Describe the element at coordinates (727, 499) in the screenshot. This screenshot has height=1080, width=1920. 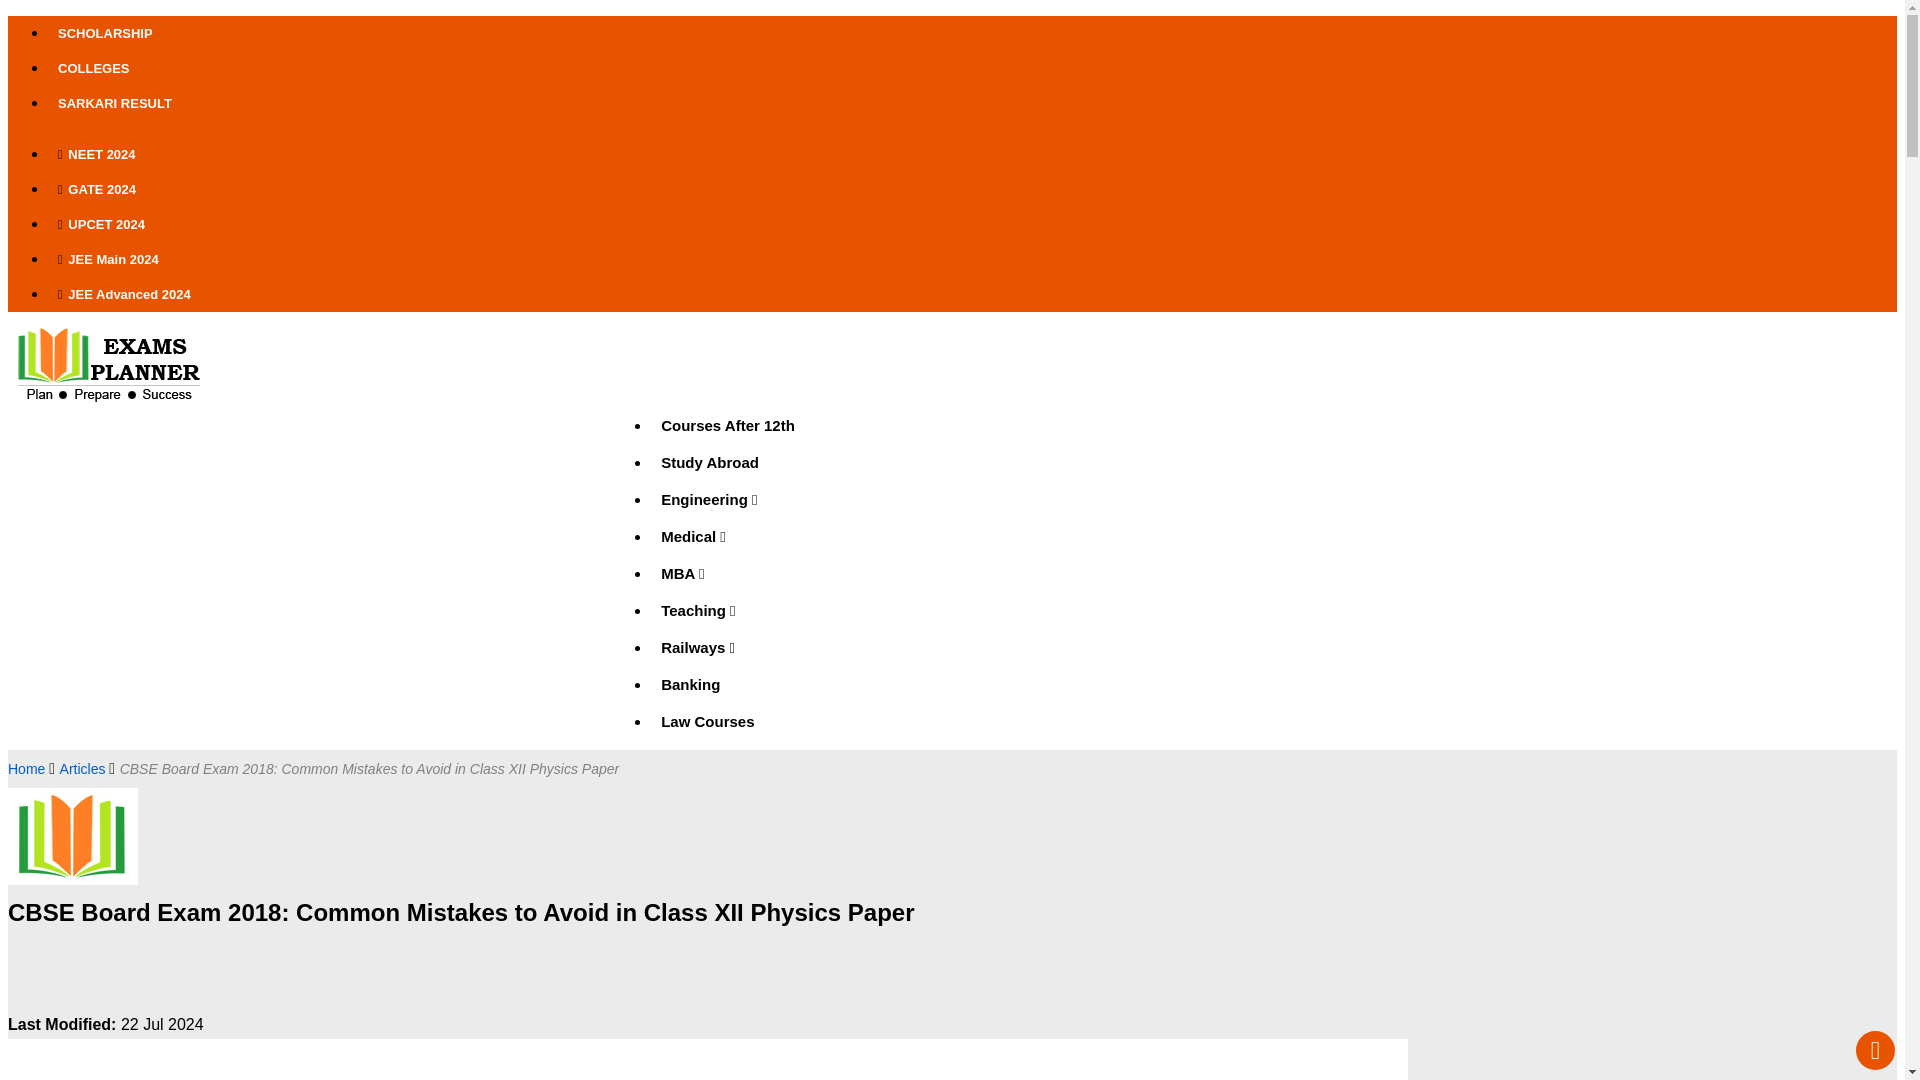
I see `Engineering` at that location.